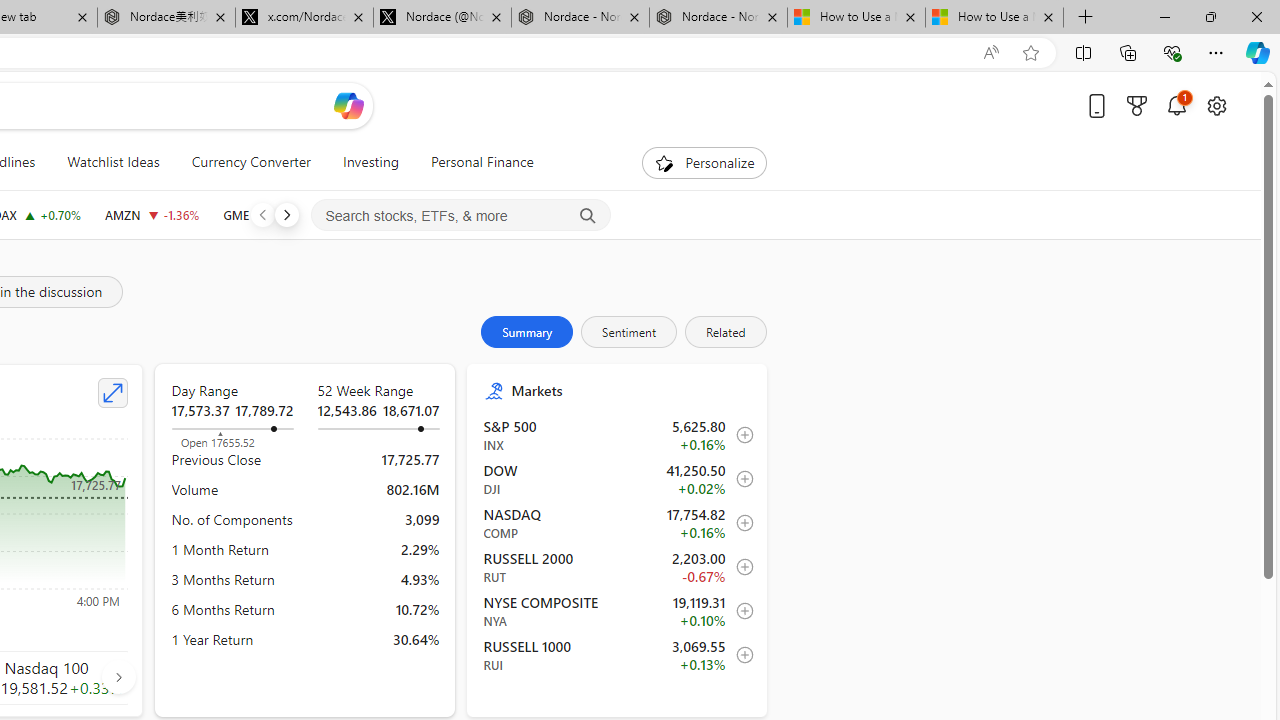 The height and width of the screenshot is (720, 1280). Describe the element at coordinates (630, 390) in the screenshot. I see `Markets` at that location.